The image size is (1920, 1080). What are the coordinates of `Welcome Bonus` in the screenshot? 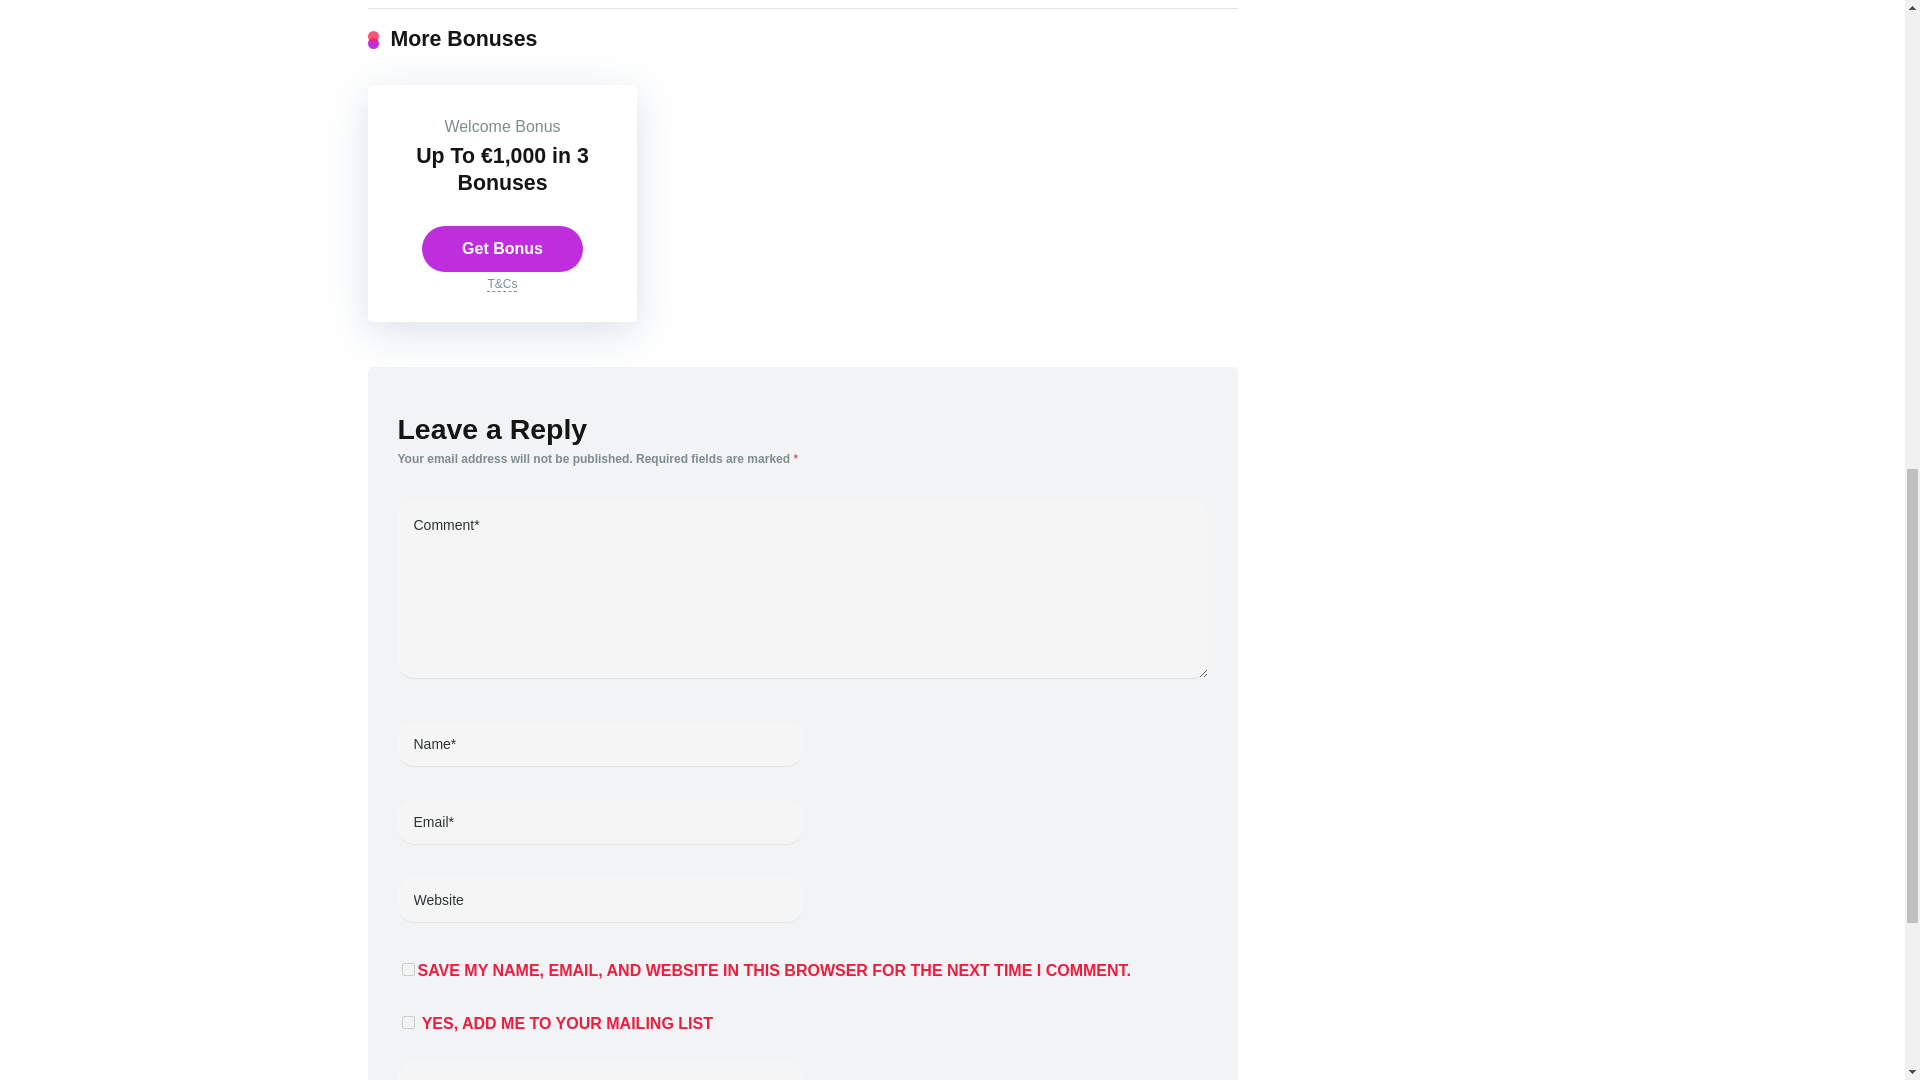 It's located at (502, 126).